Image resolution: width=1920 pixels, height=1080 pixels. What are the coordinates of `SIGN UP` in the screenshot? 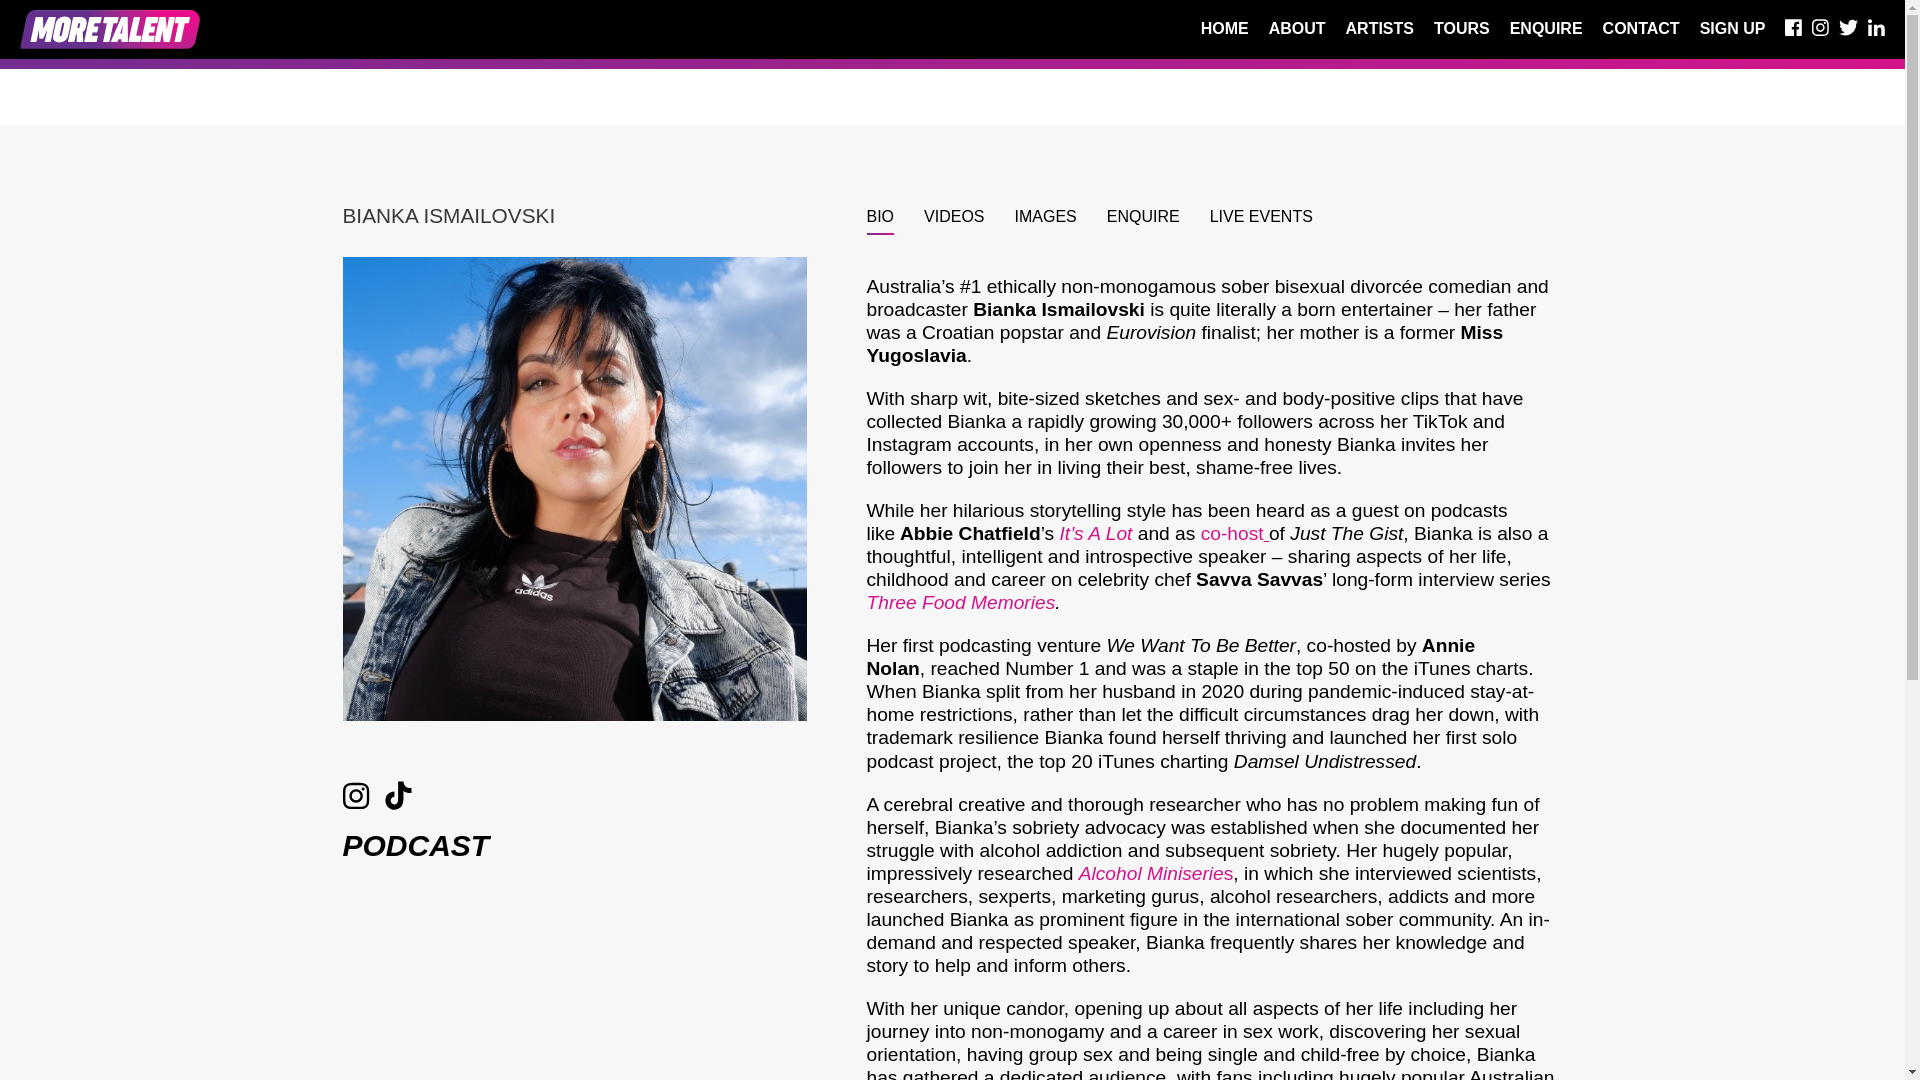 It's located at (1732, 34).